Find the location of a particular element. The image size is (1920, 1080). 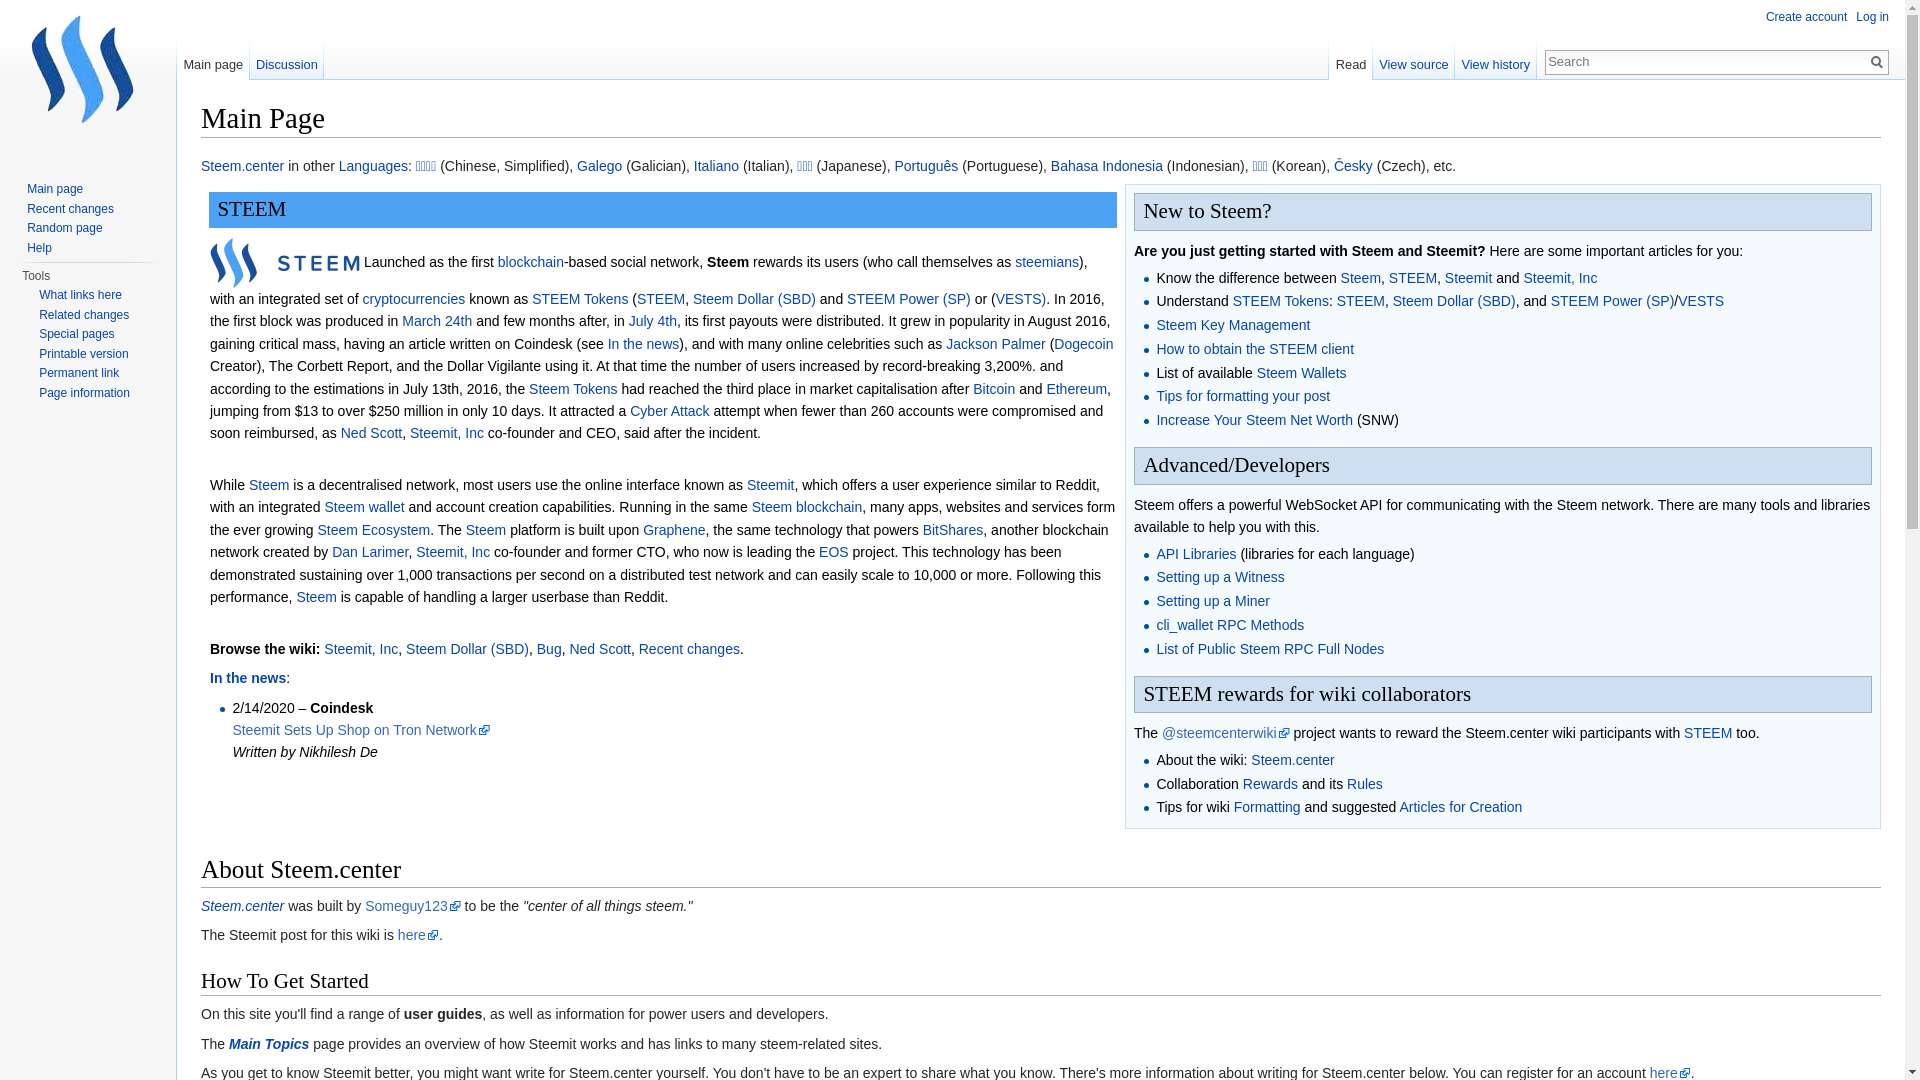

blockchain is located at coordinates (829, 507).